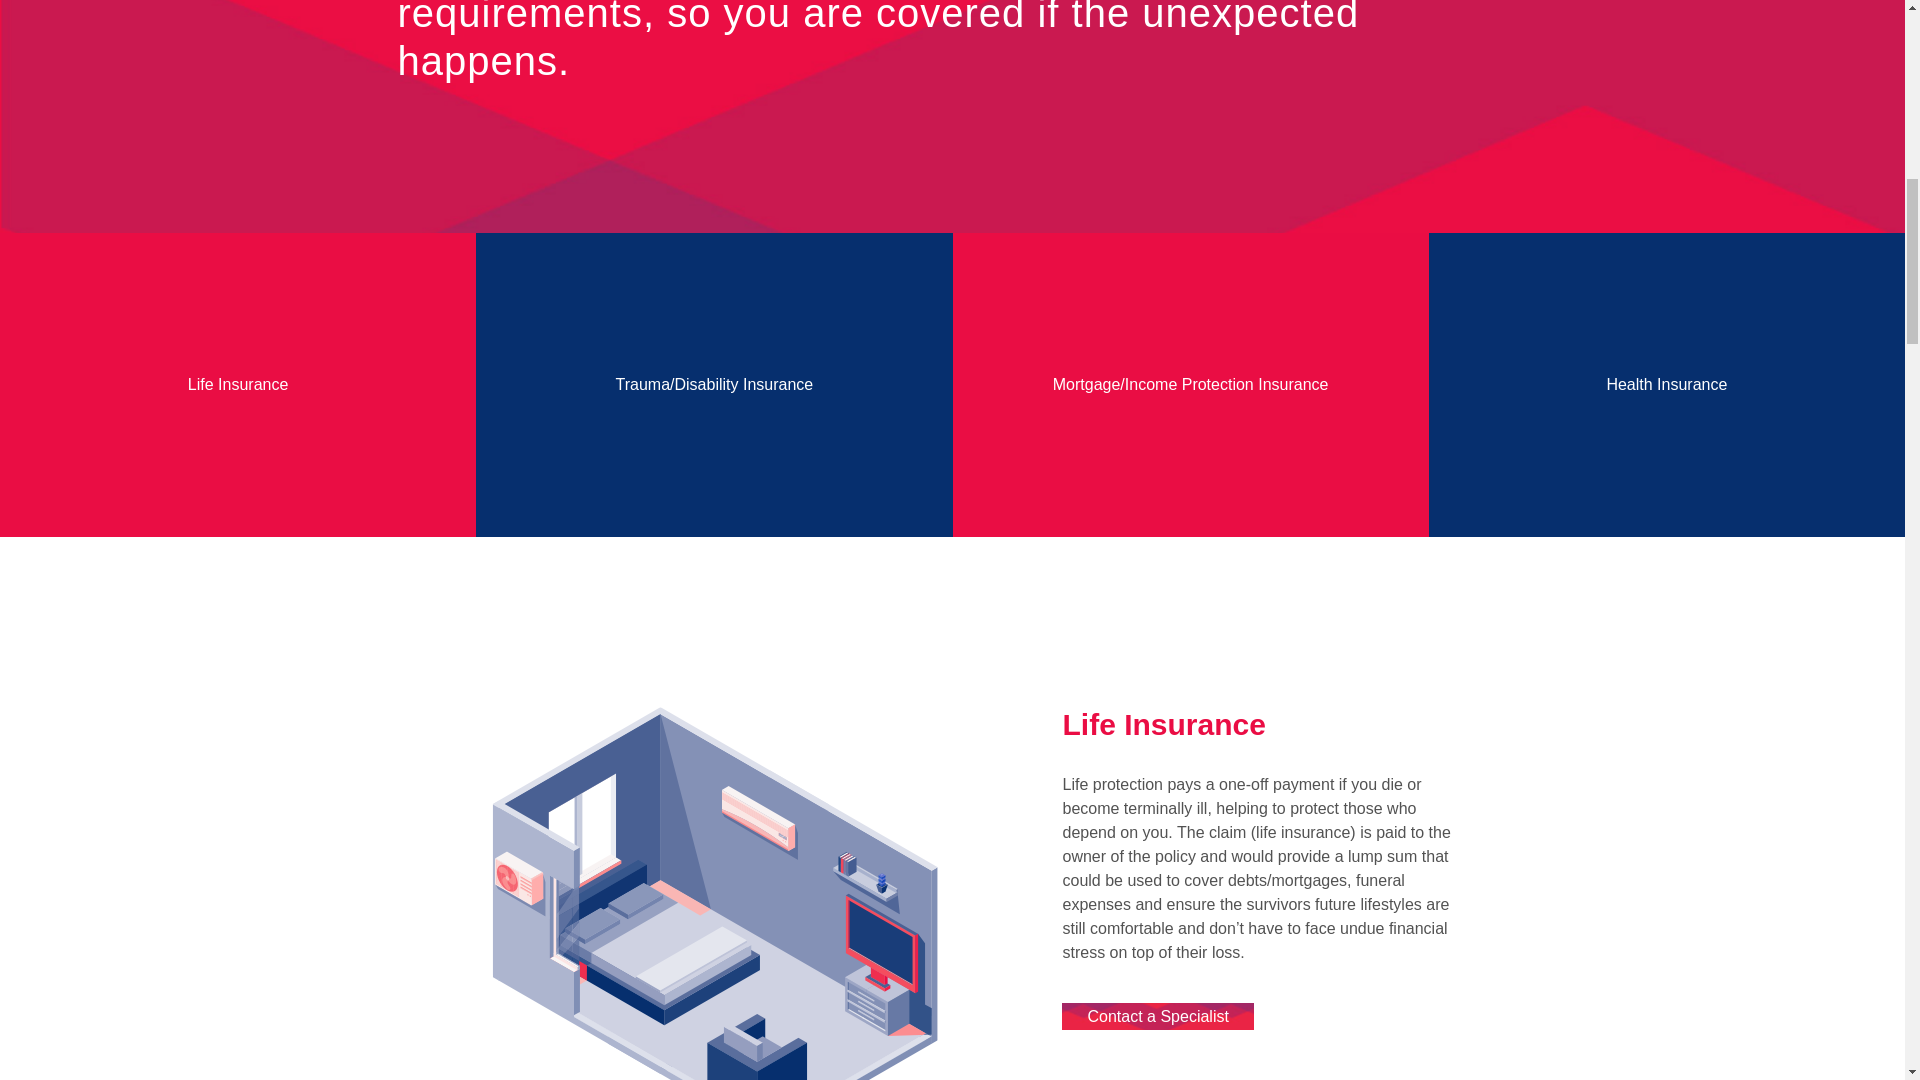  What do you see at coordinates (1666, 384) in the screenshot?
I see `Health Insurance` at bounding box center [1666, 384].